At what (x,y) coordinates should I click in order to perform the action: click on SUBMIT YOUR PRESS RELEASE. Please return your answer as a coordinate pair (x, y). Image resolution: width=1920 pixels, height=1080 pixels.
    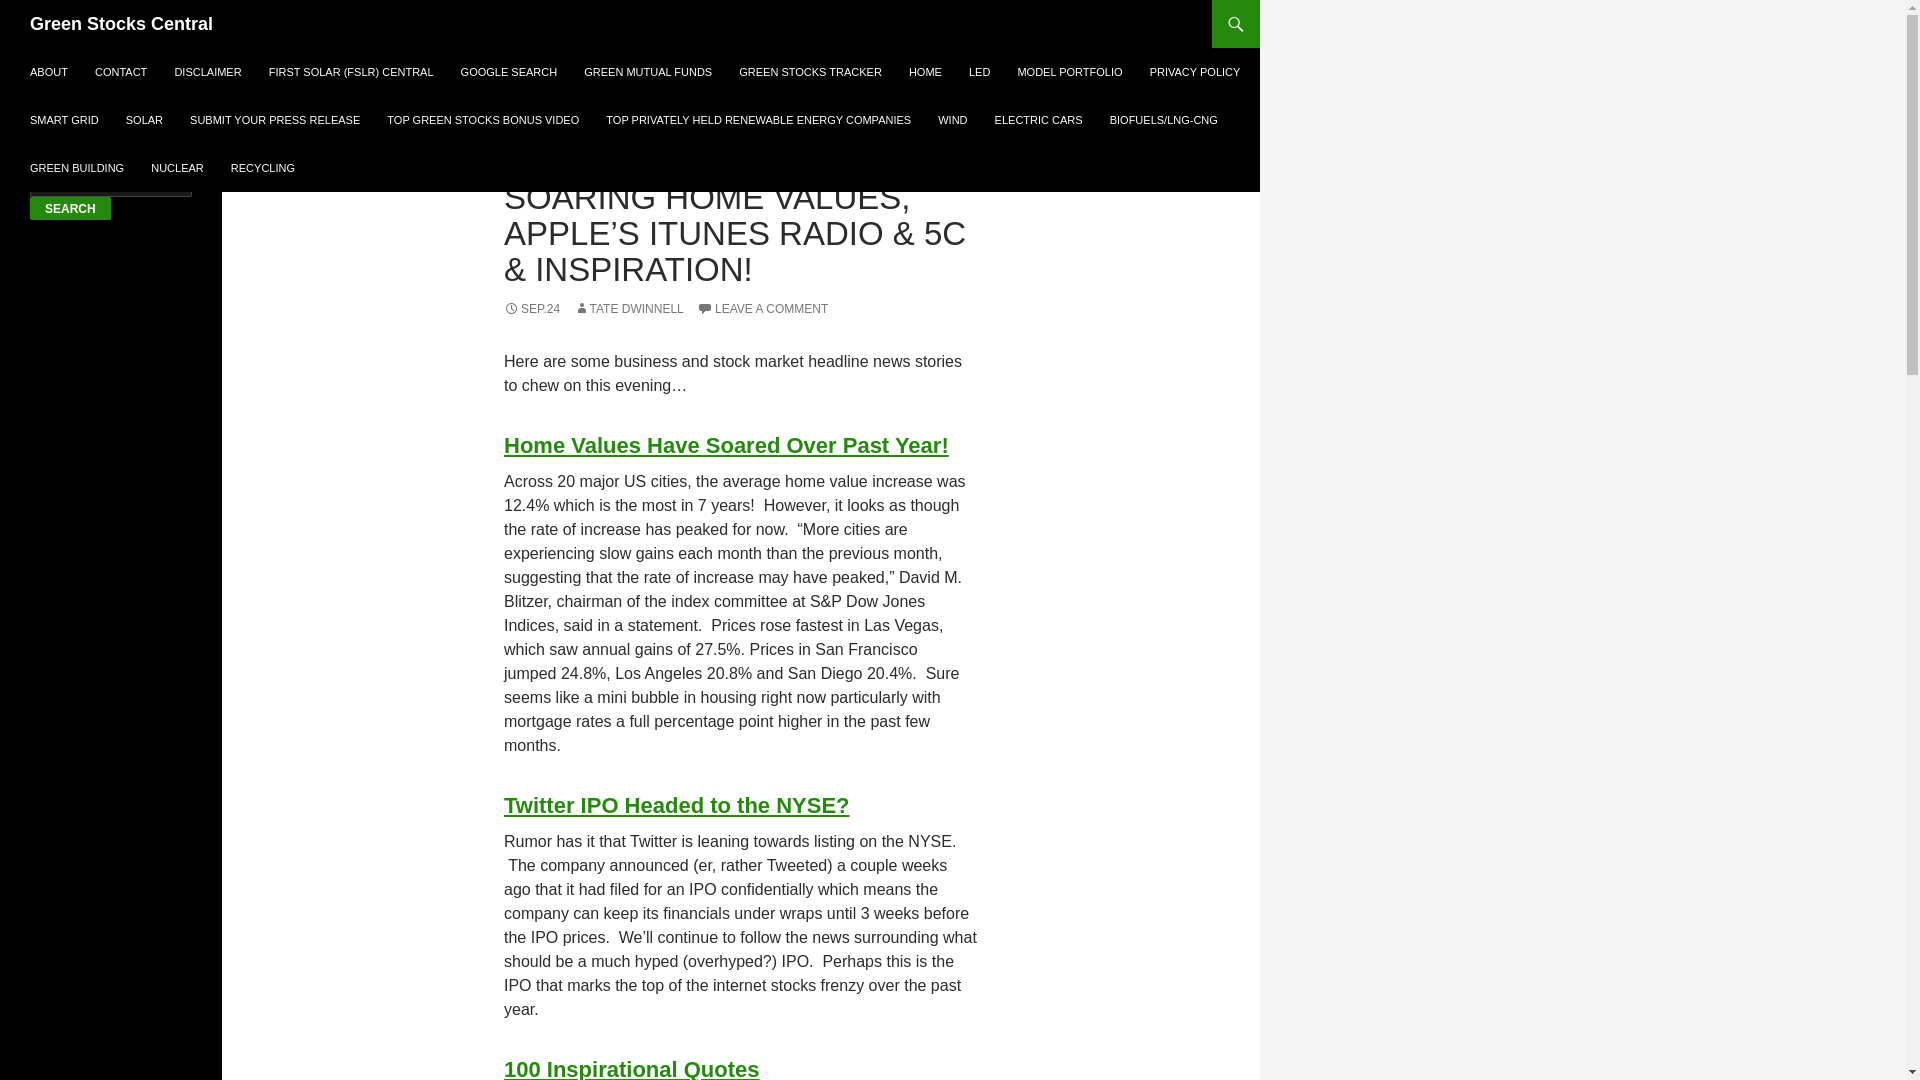
    Looking at the image, I should click on (275, 120).